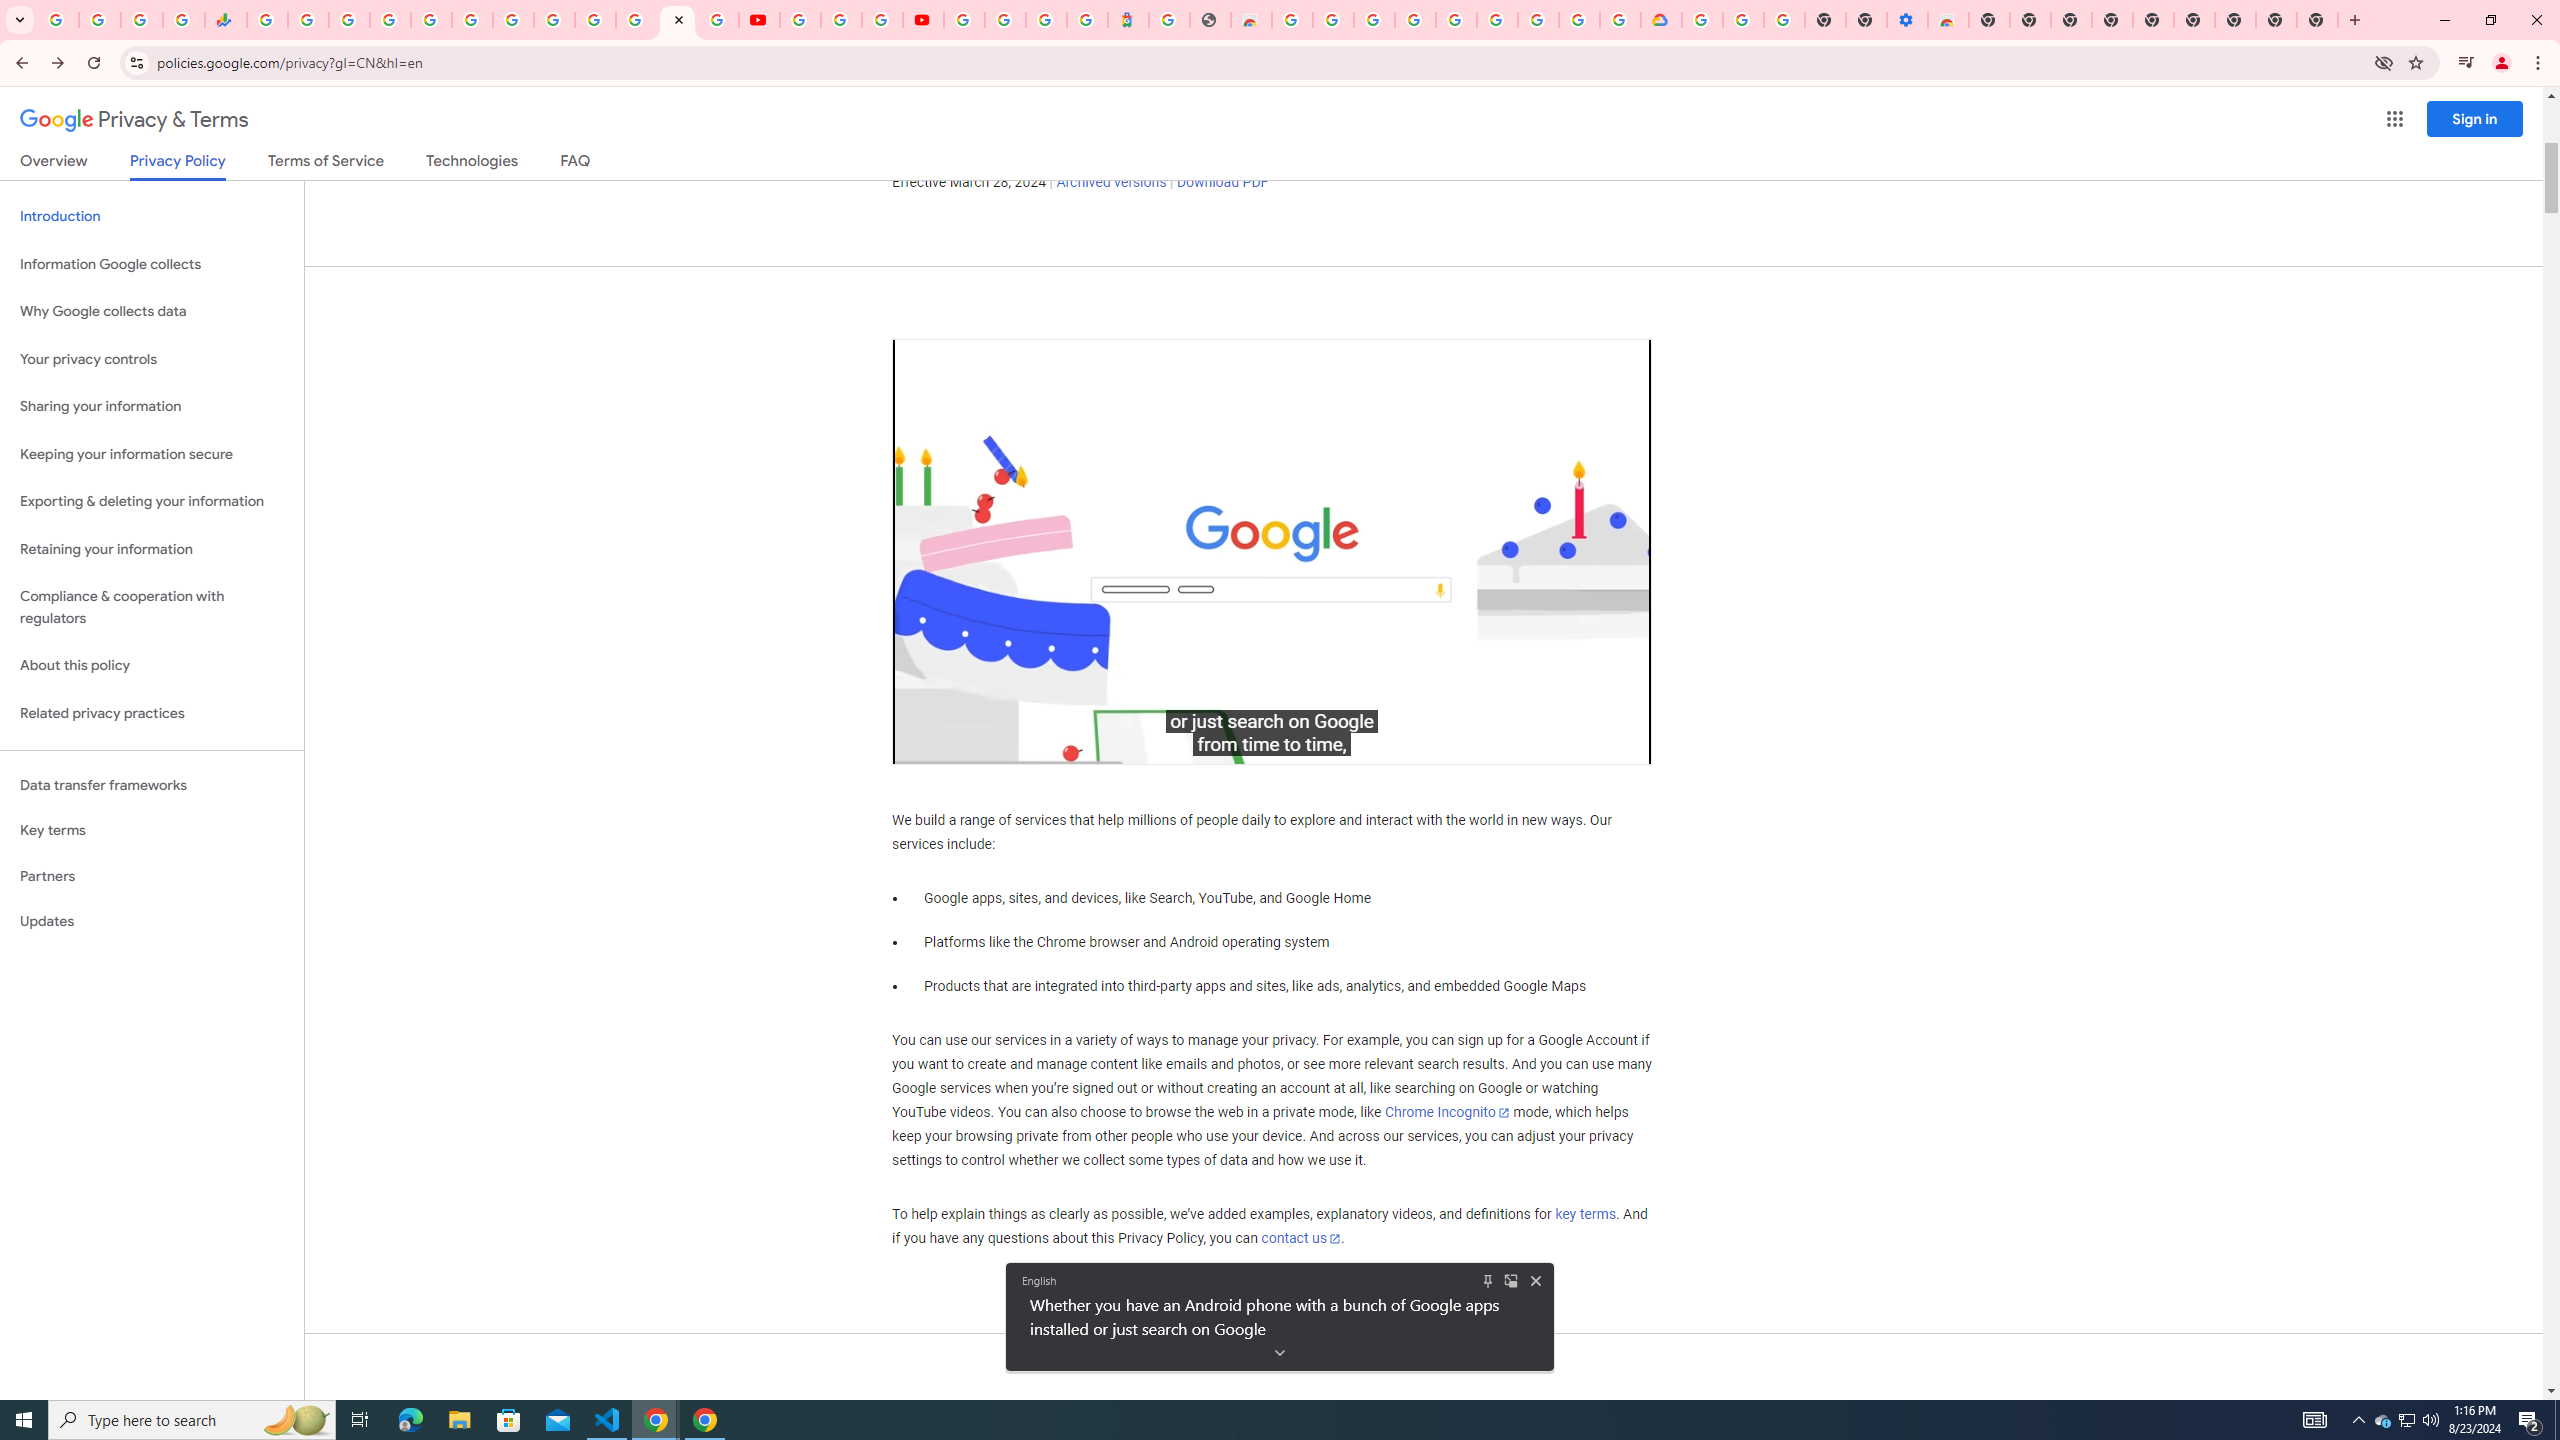 This screenshot has height=1440, width=2560. Describe the element at coordinates (1949, 20) in the screenshot. I see `Chrome Web Store - Accessibility extensions` at that location.